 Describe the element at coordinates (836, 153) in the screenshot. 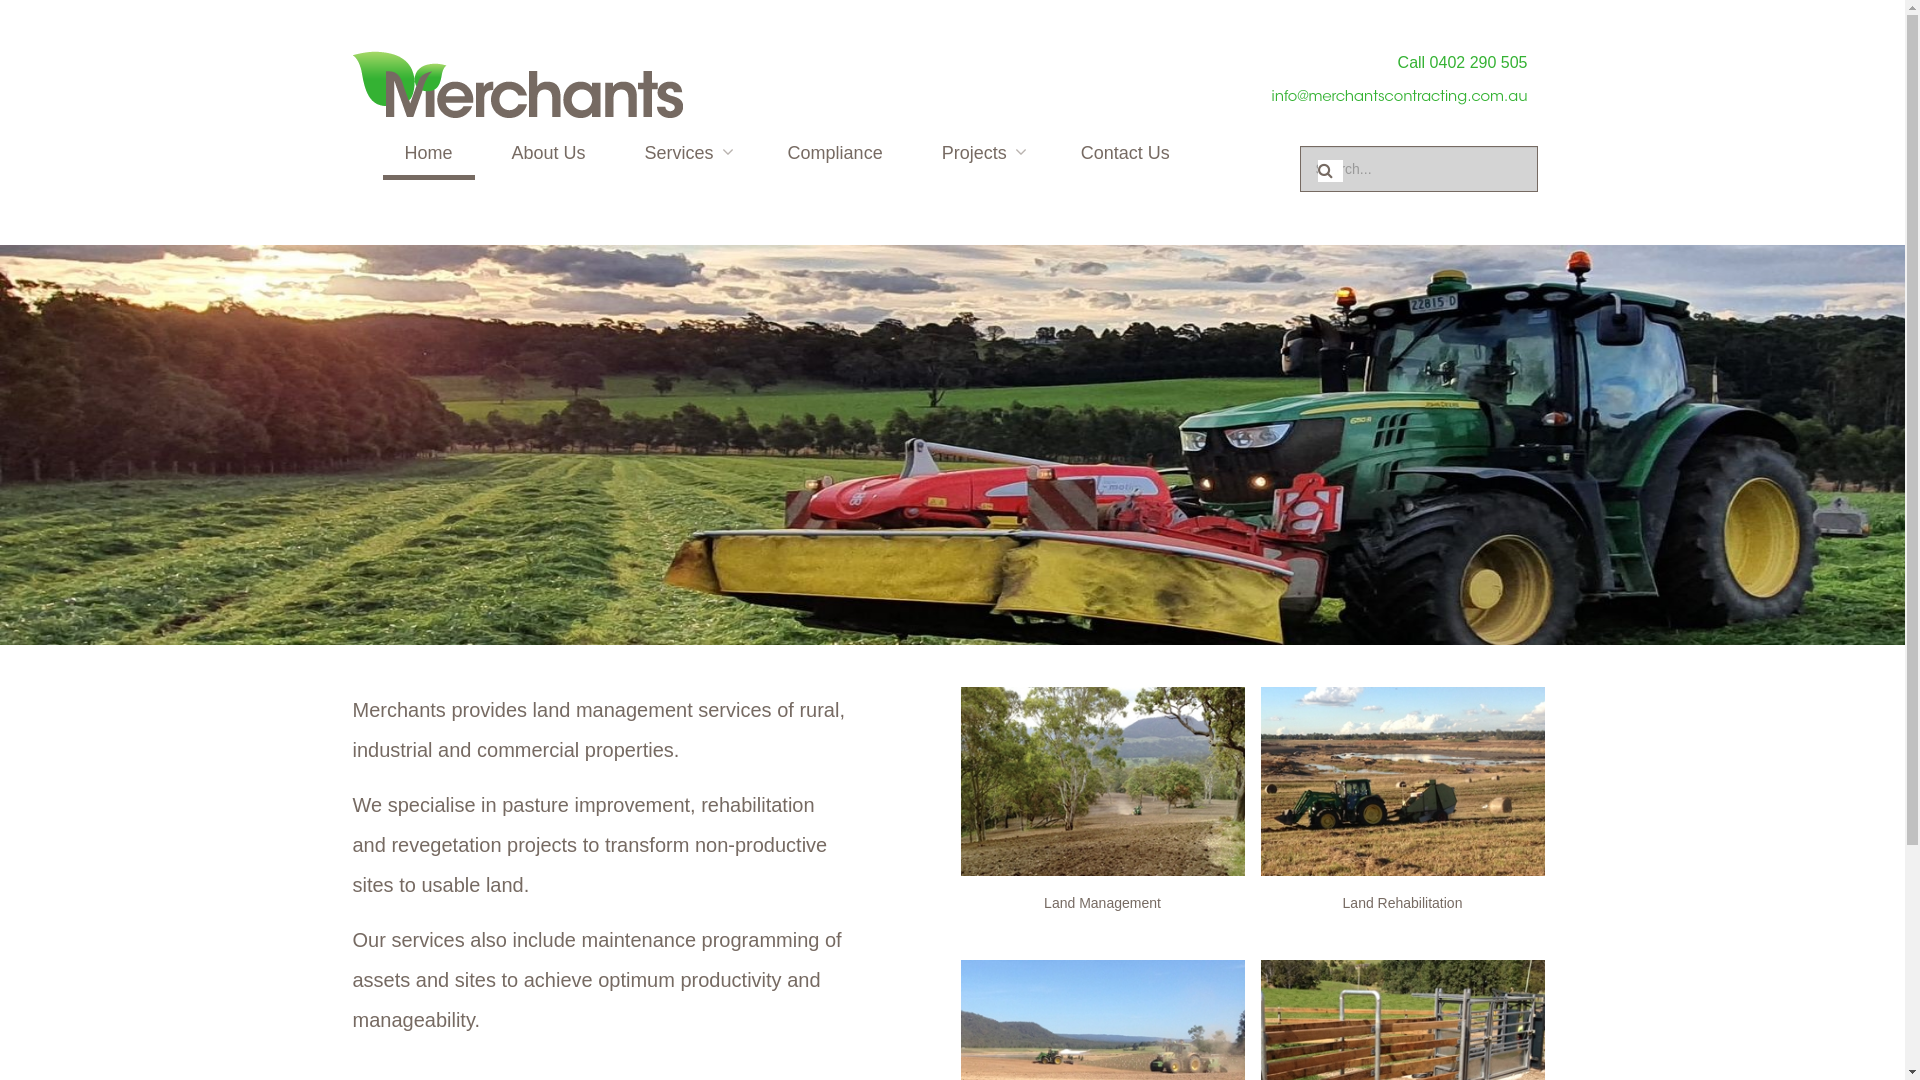

I see `Compliance` at that location.